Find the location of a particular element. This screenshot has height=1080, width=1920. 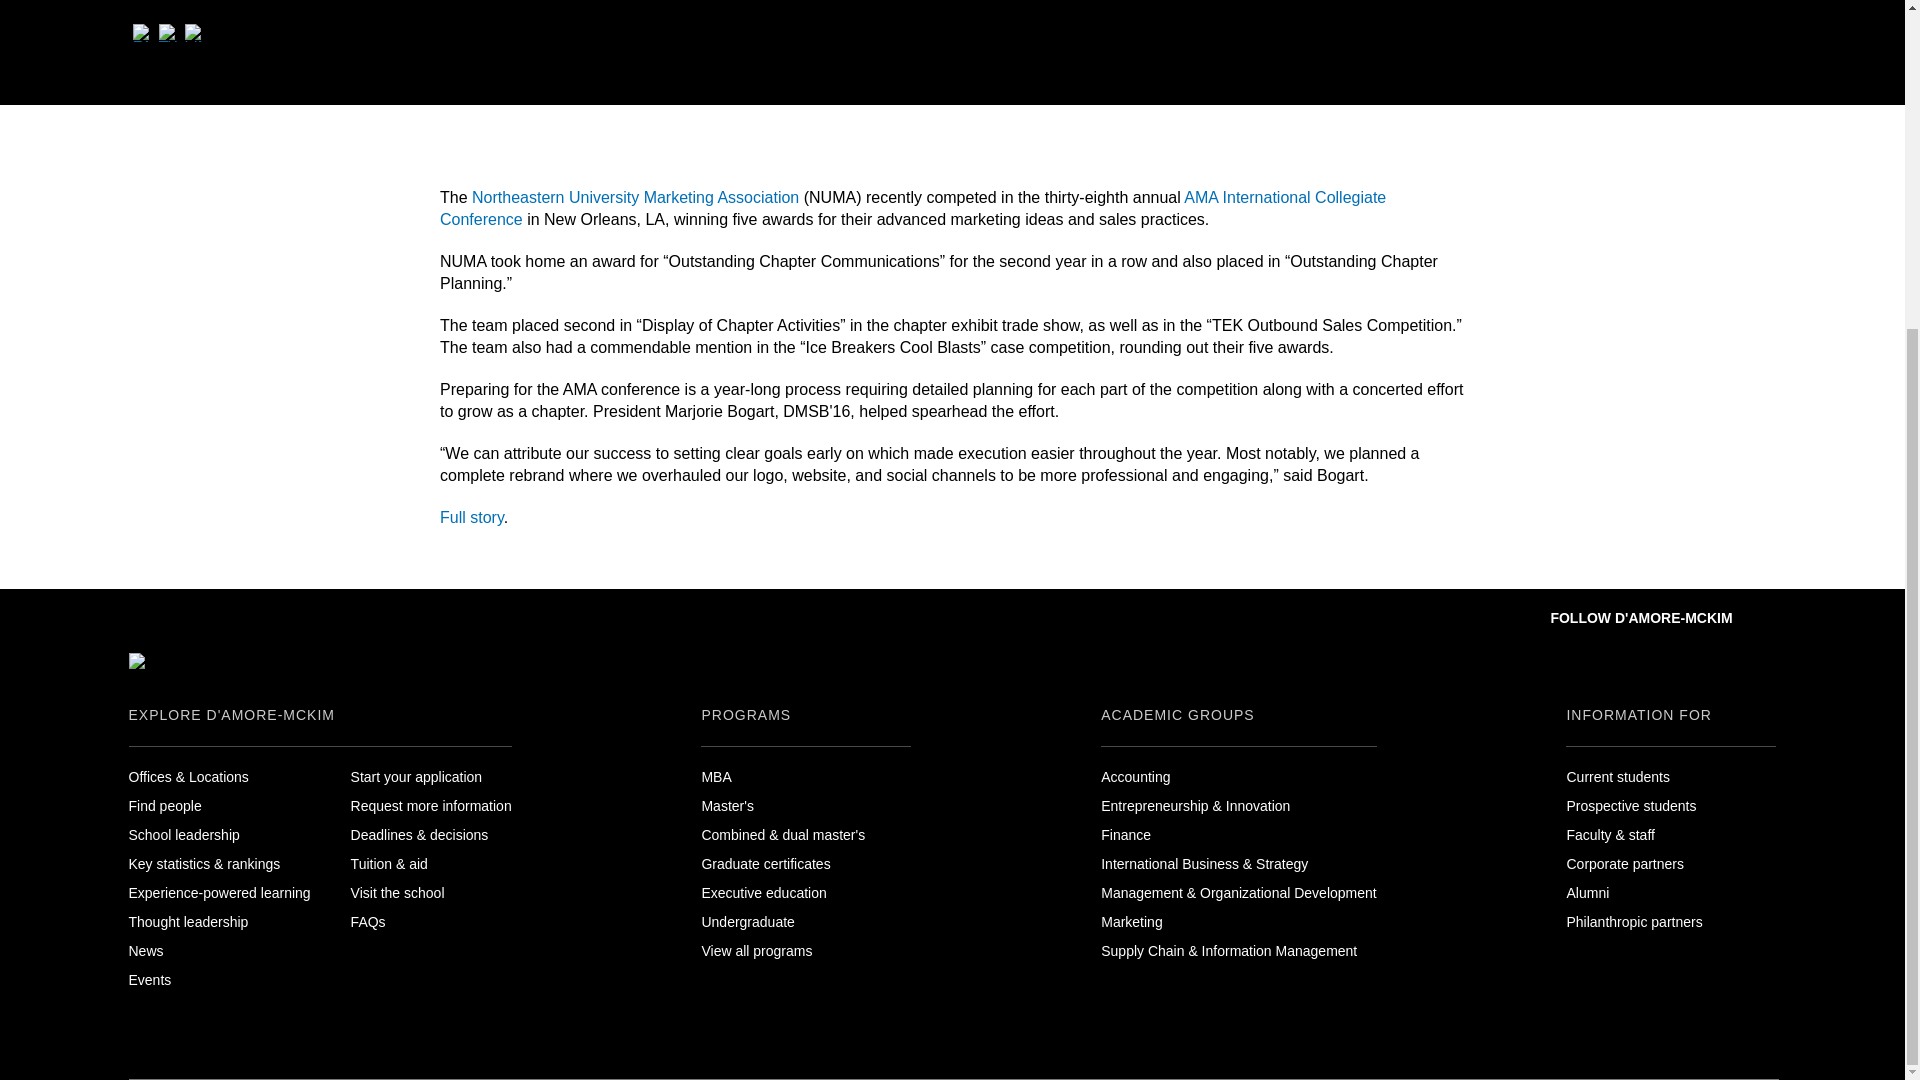

LinkedIn is located at coordinates (192, 34).